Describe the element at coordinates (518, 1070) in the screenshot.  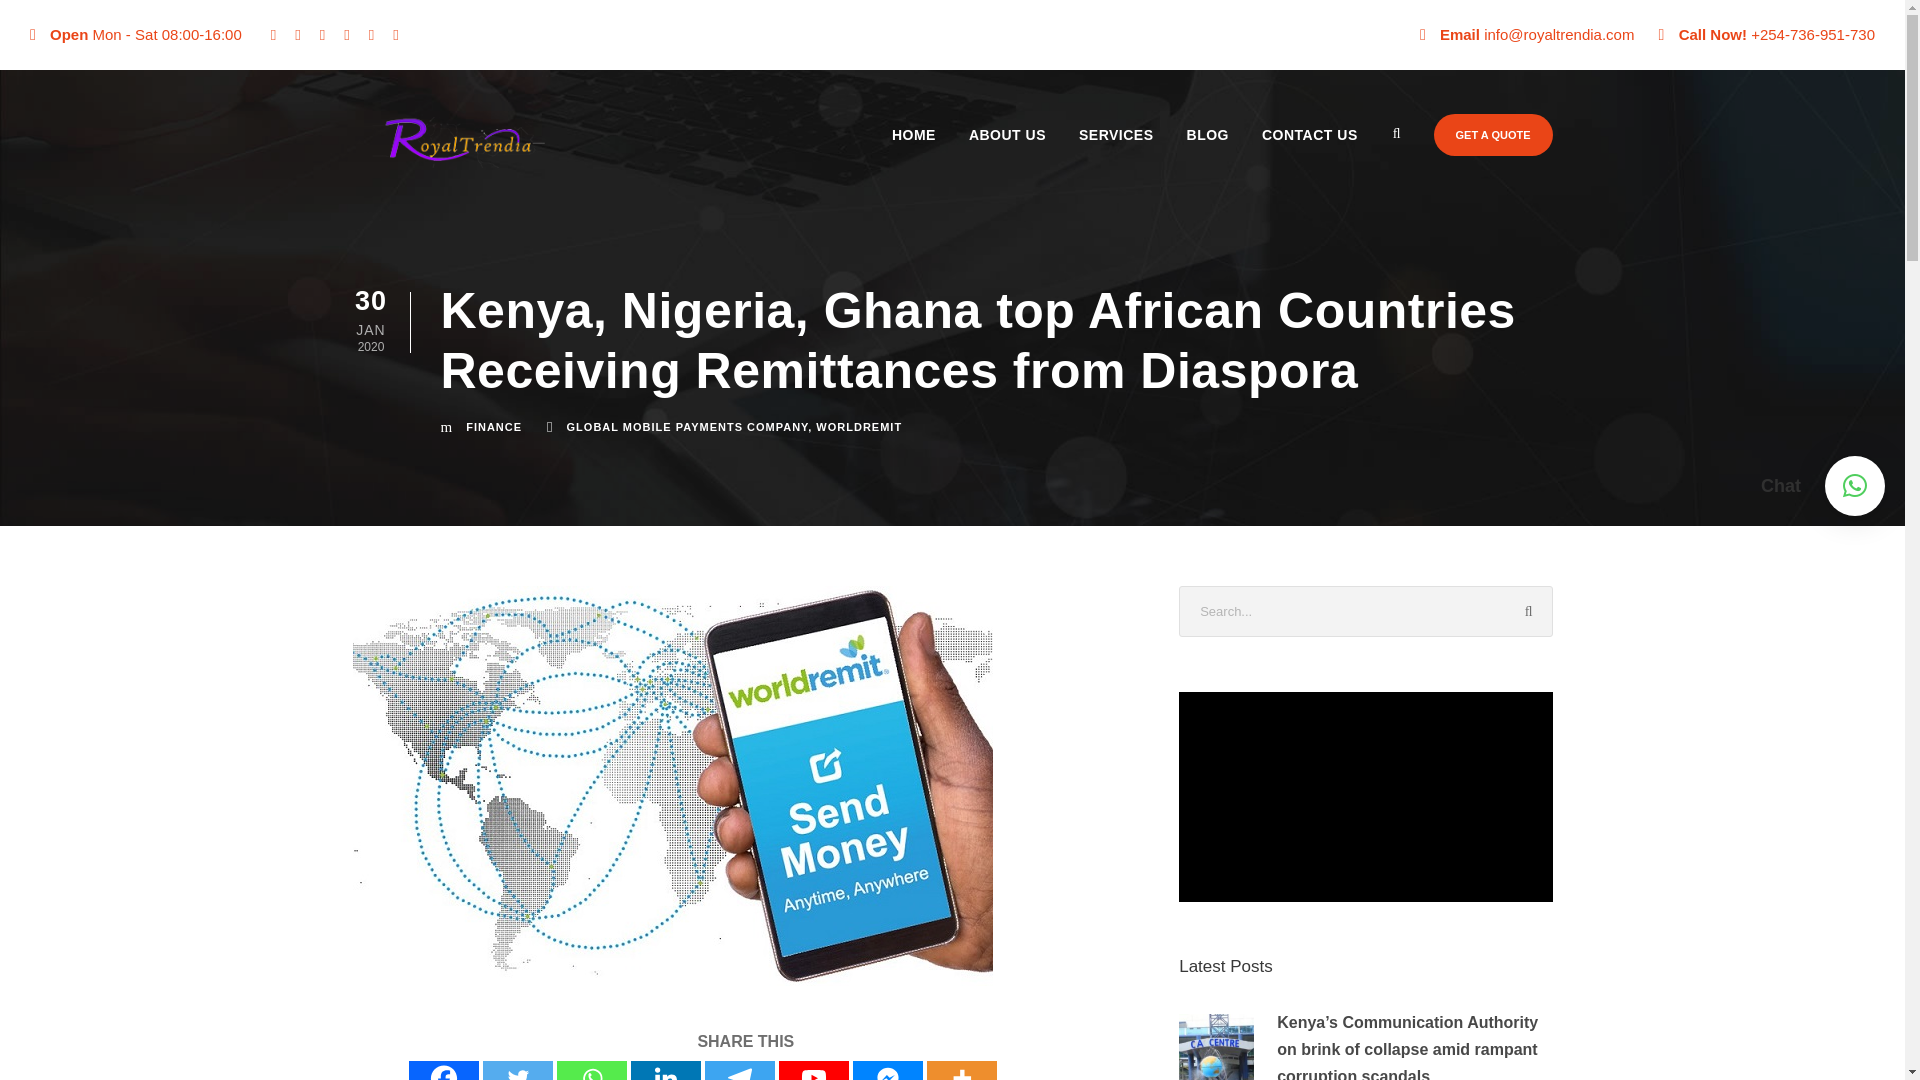
I see `Twitter` at that location.